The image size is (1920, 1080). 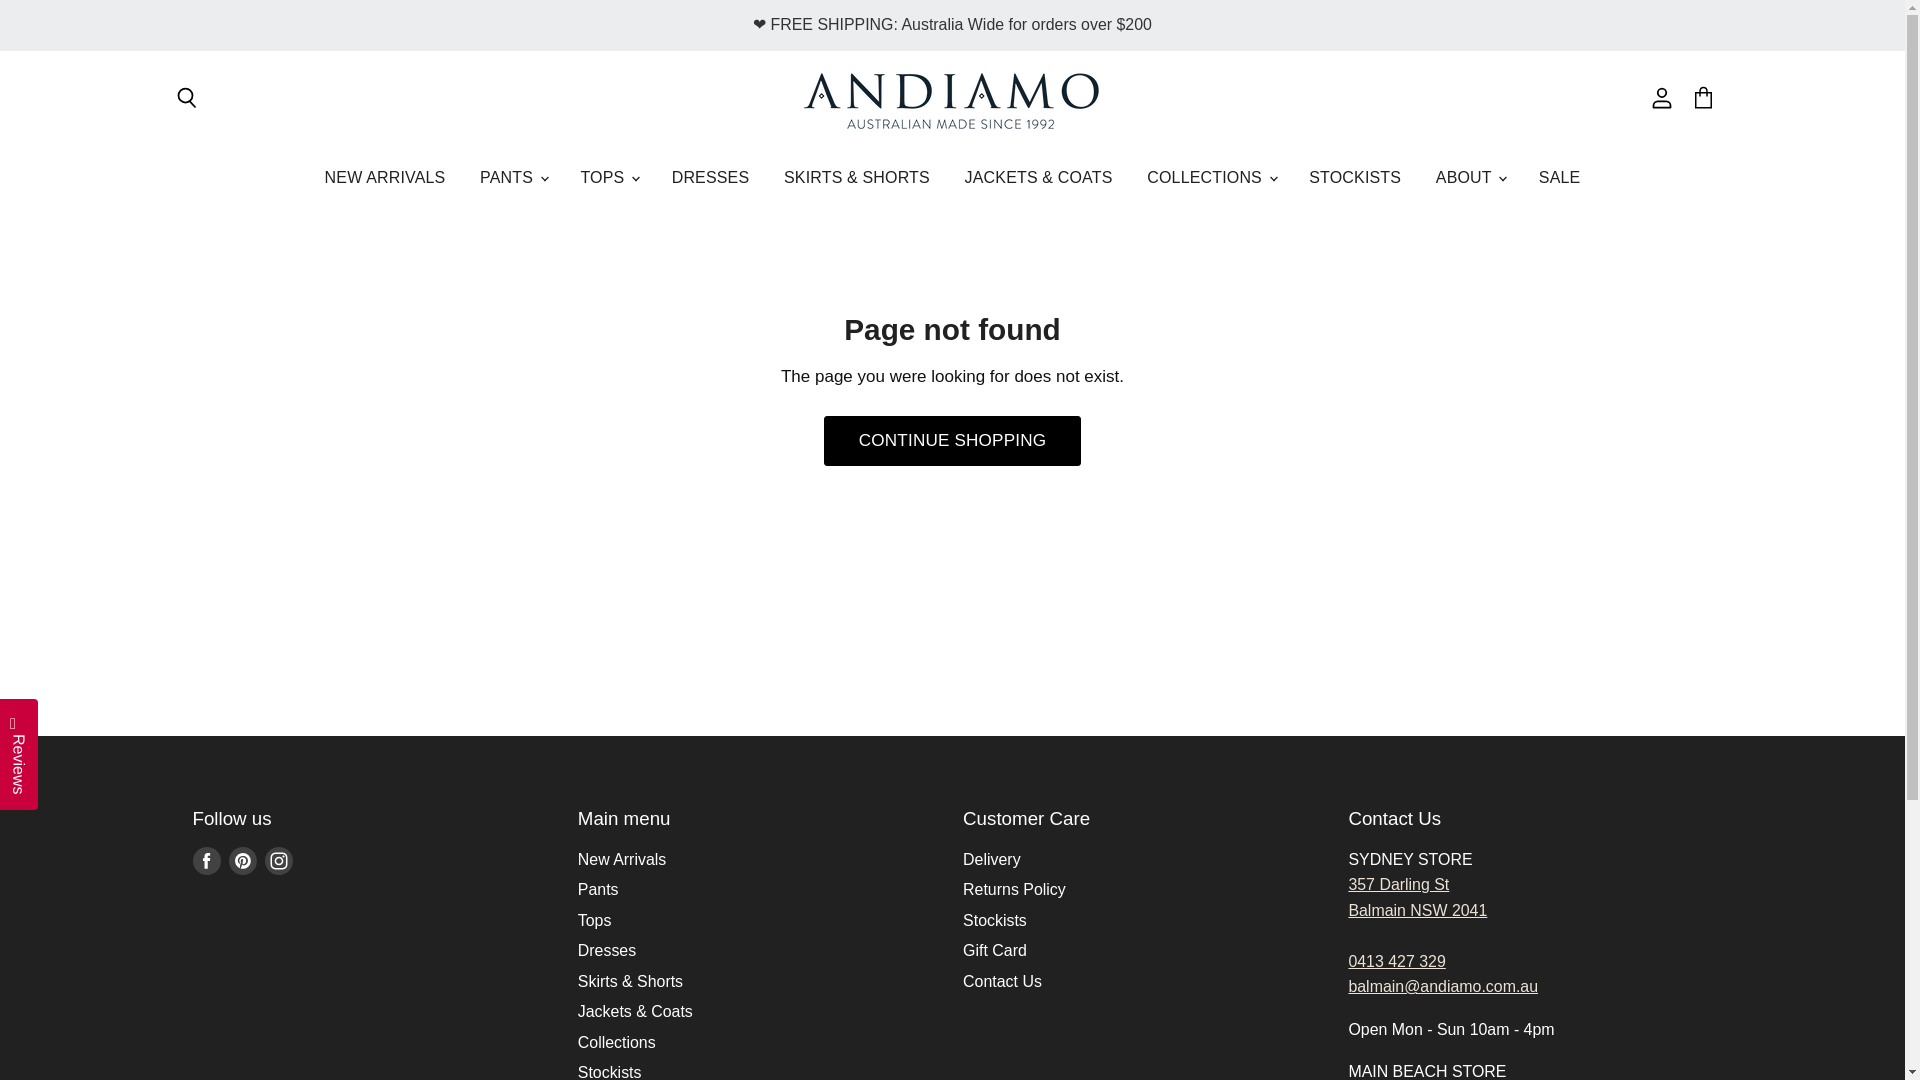 I want to click on TOPS, so click(x=608, y=176).